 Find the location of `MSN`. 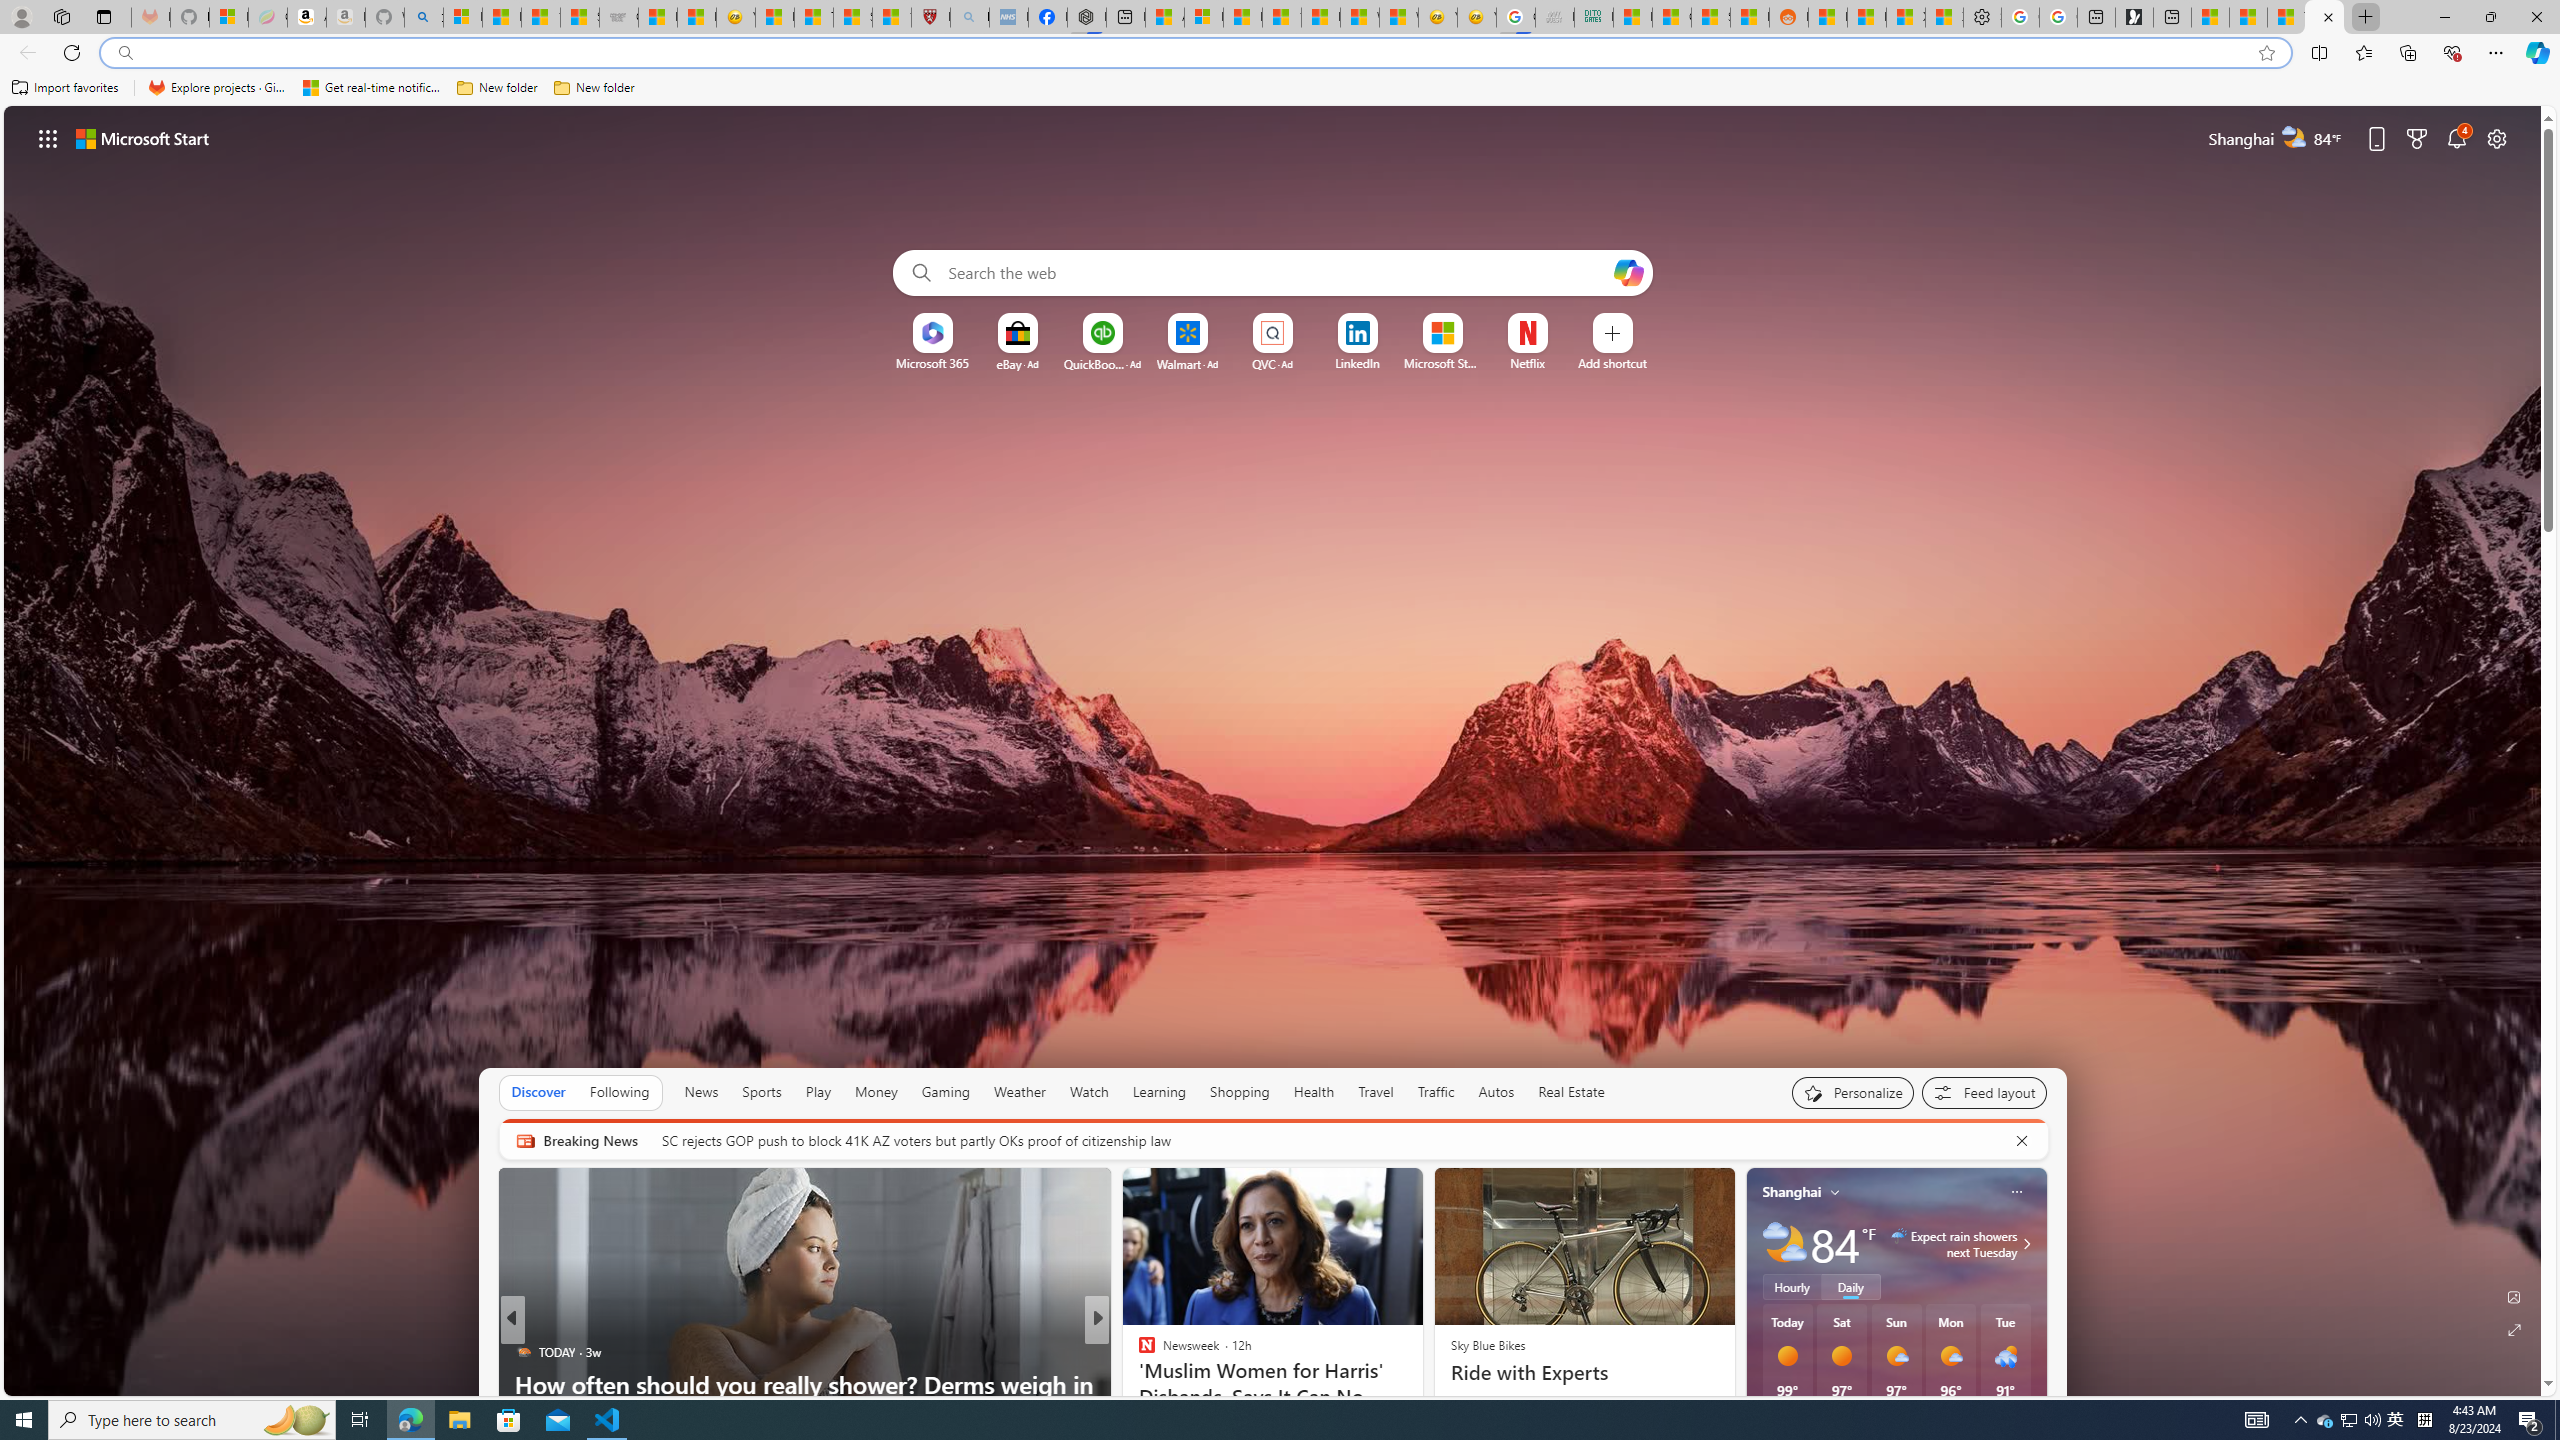

MSN is located at coordinates (1750, 17).